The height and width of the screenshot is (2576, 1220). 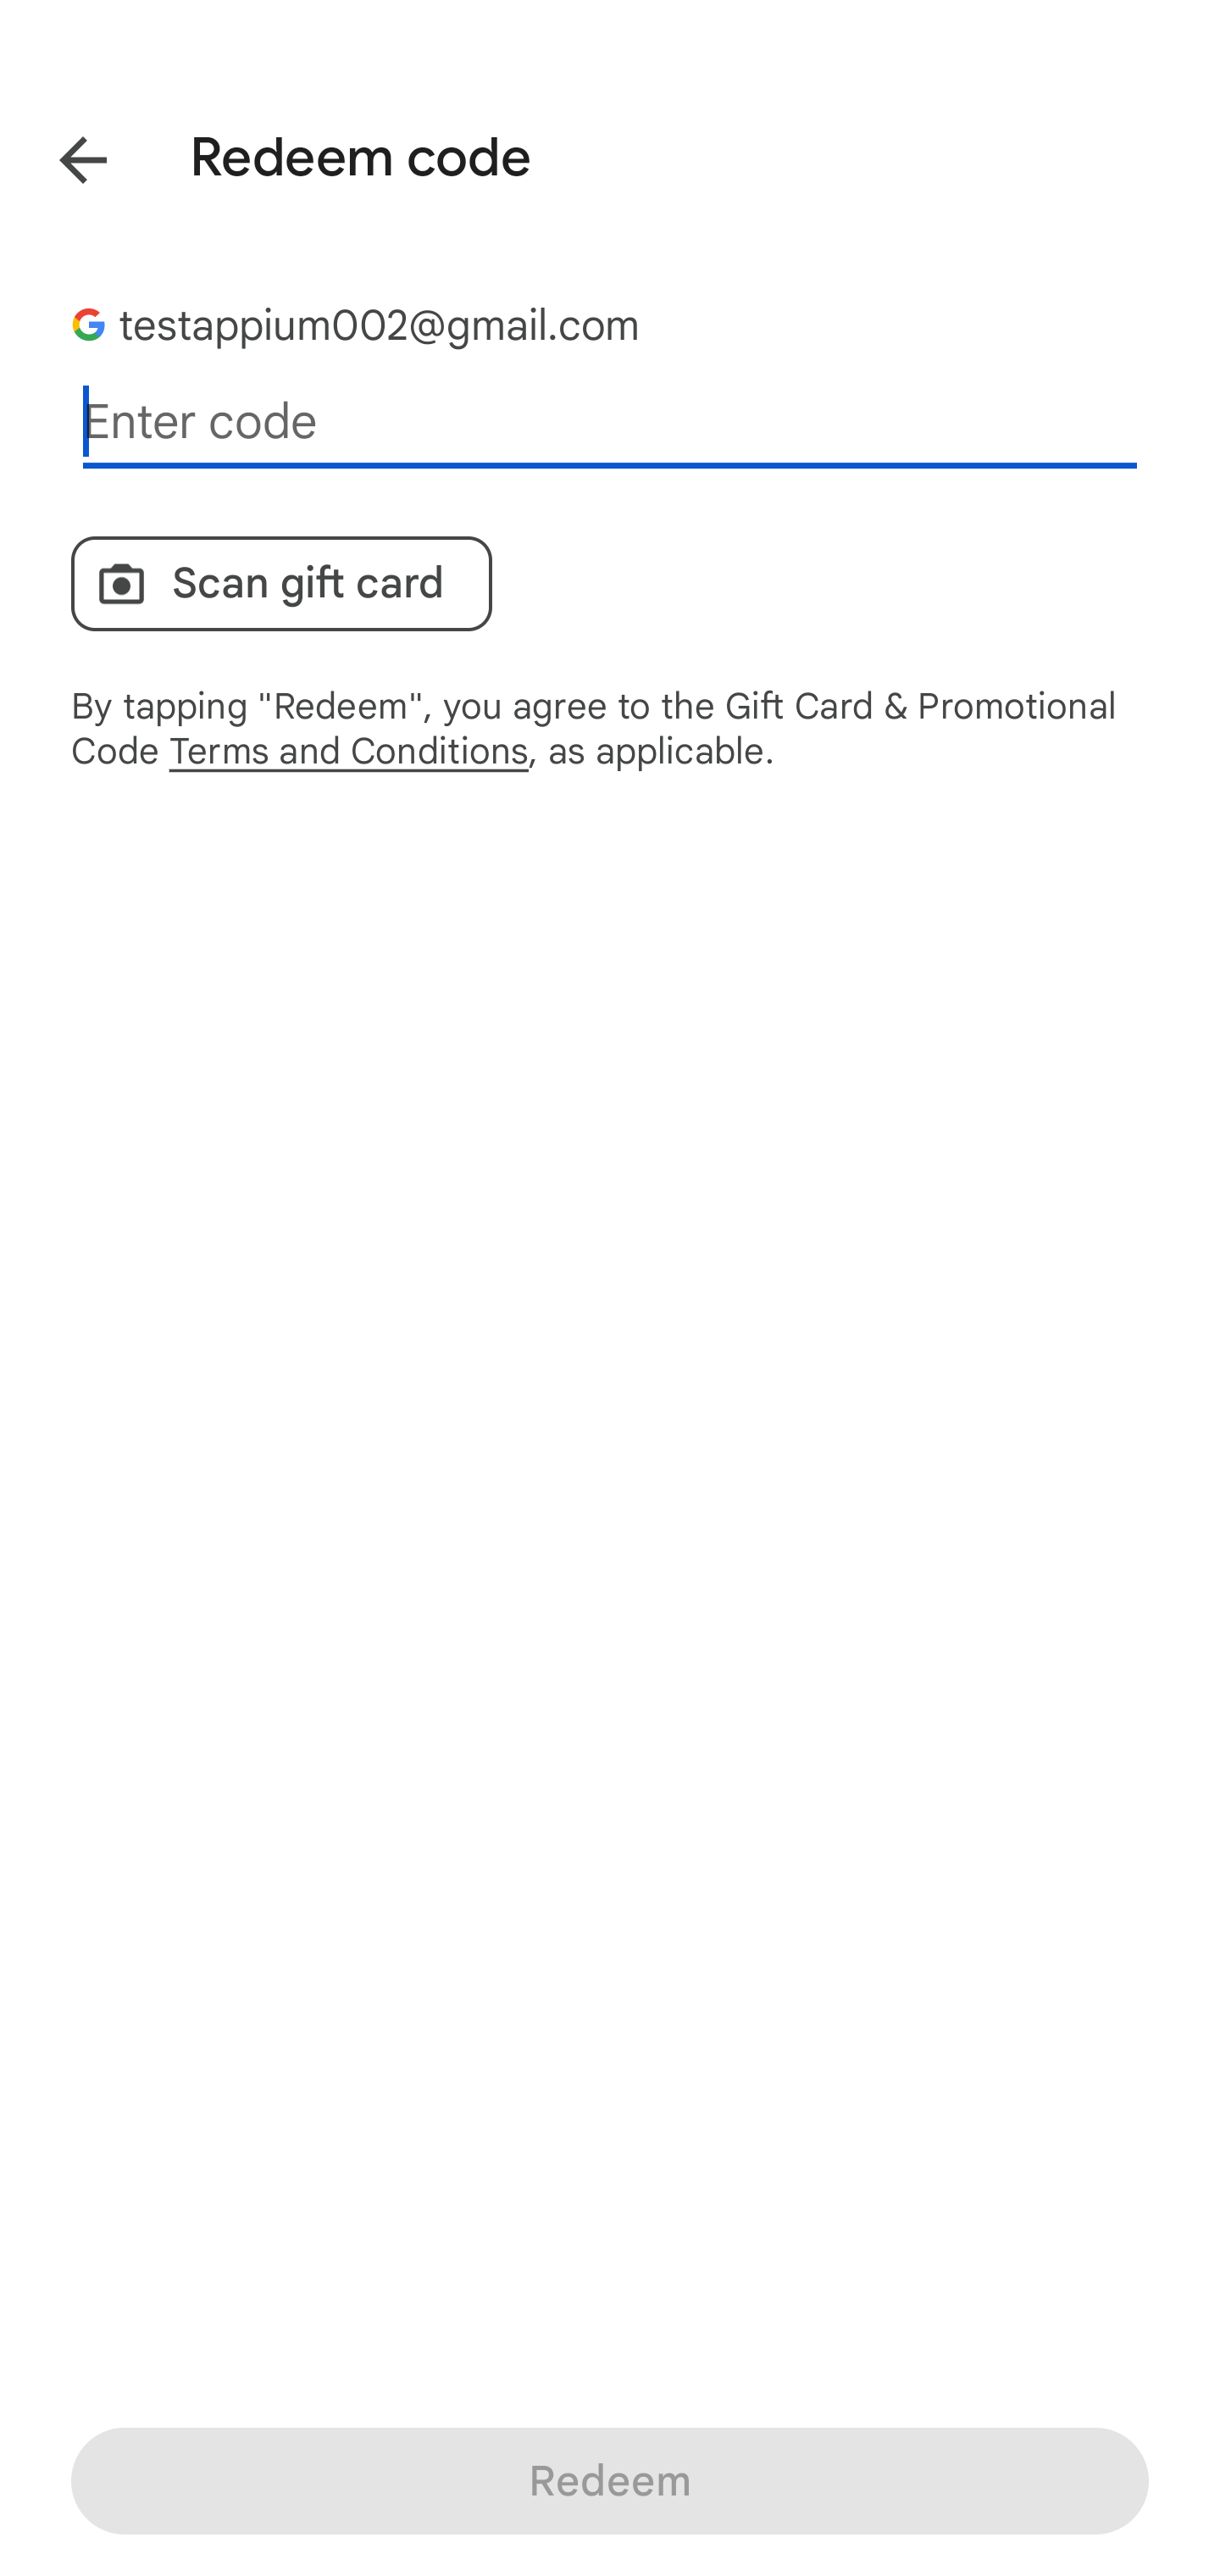 What do you see at coordinates (59, 154) in the screenshot?
I see `Back` at bounding box center [59, 154].